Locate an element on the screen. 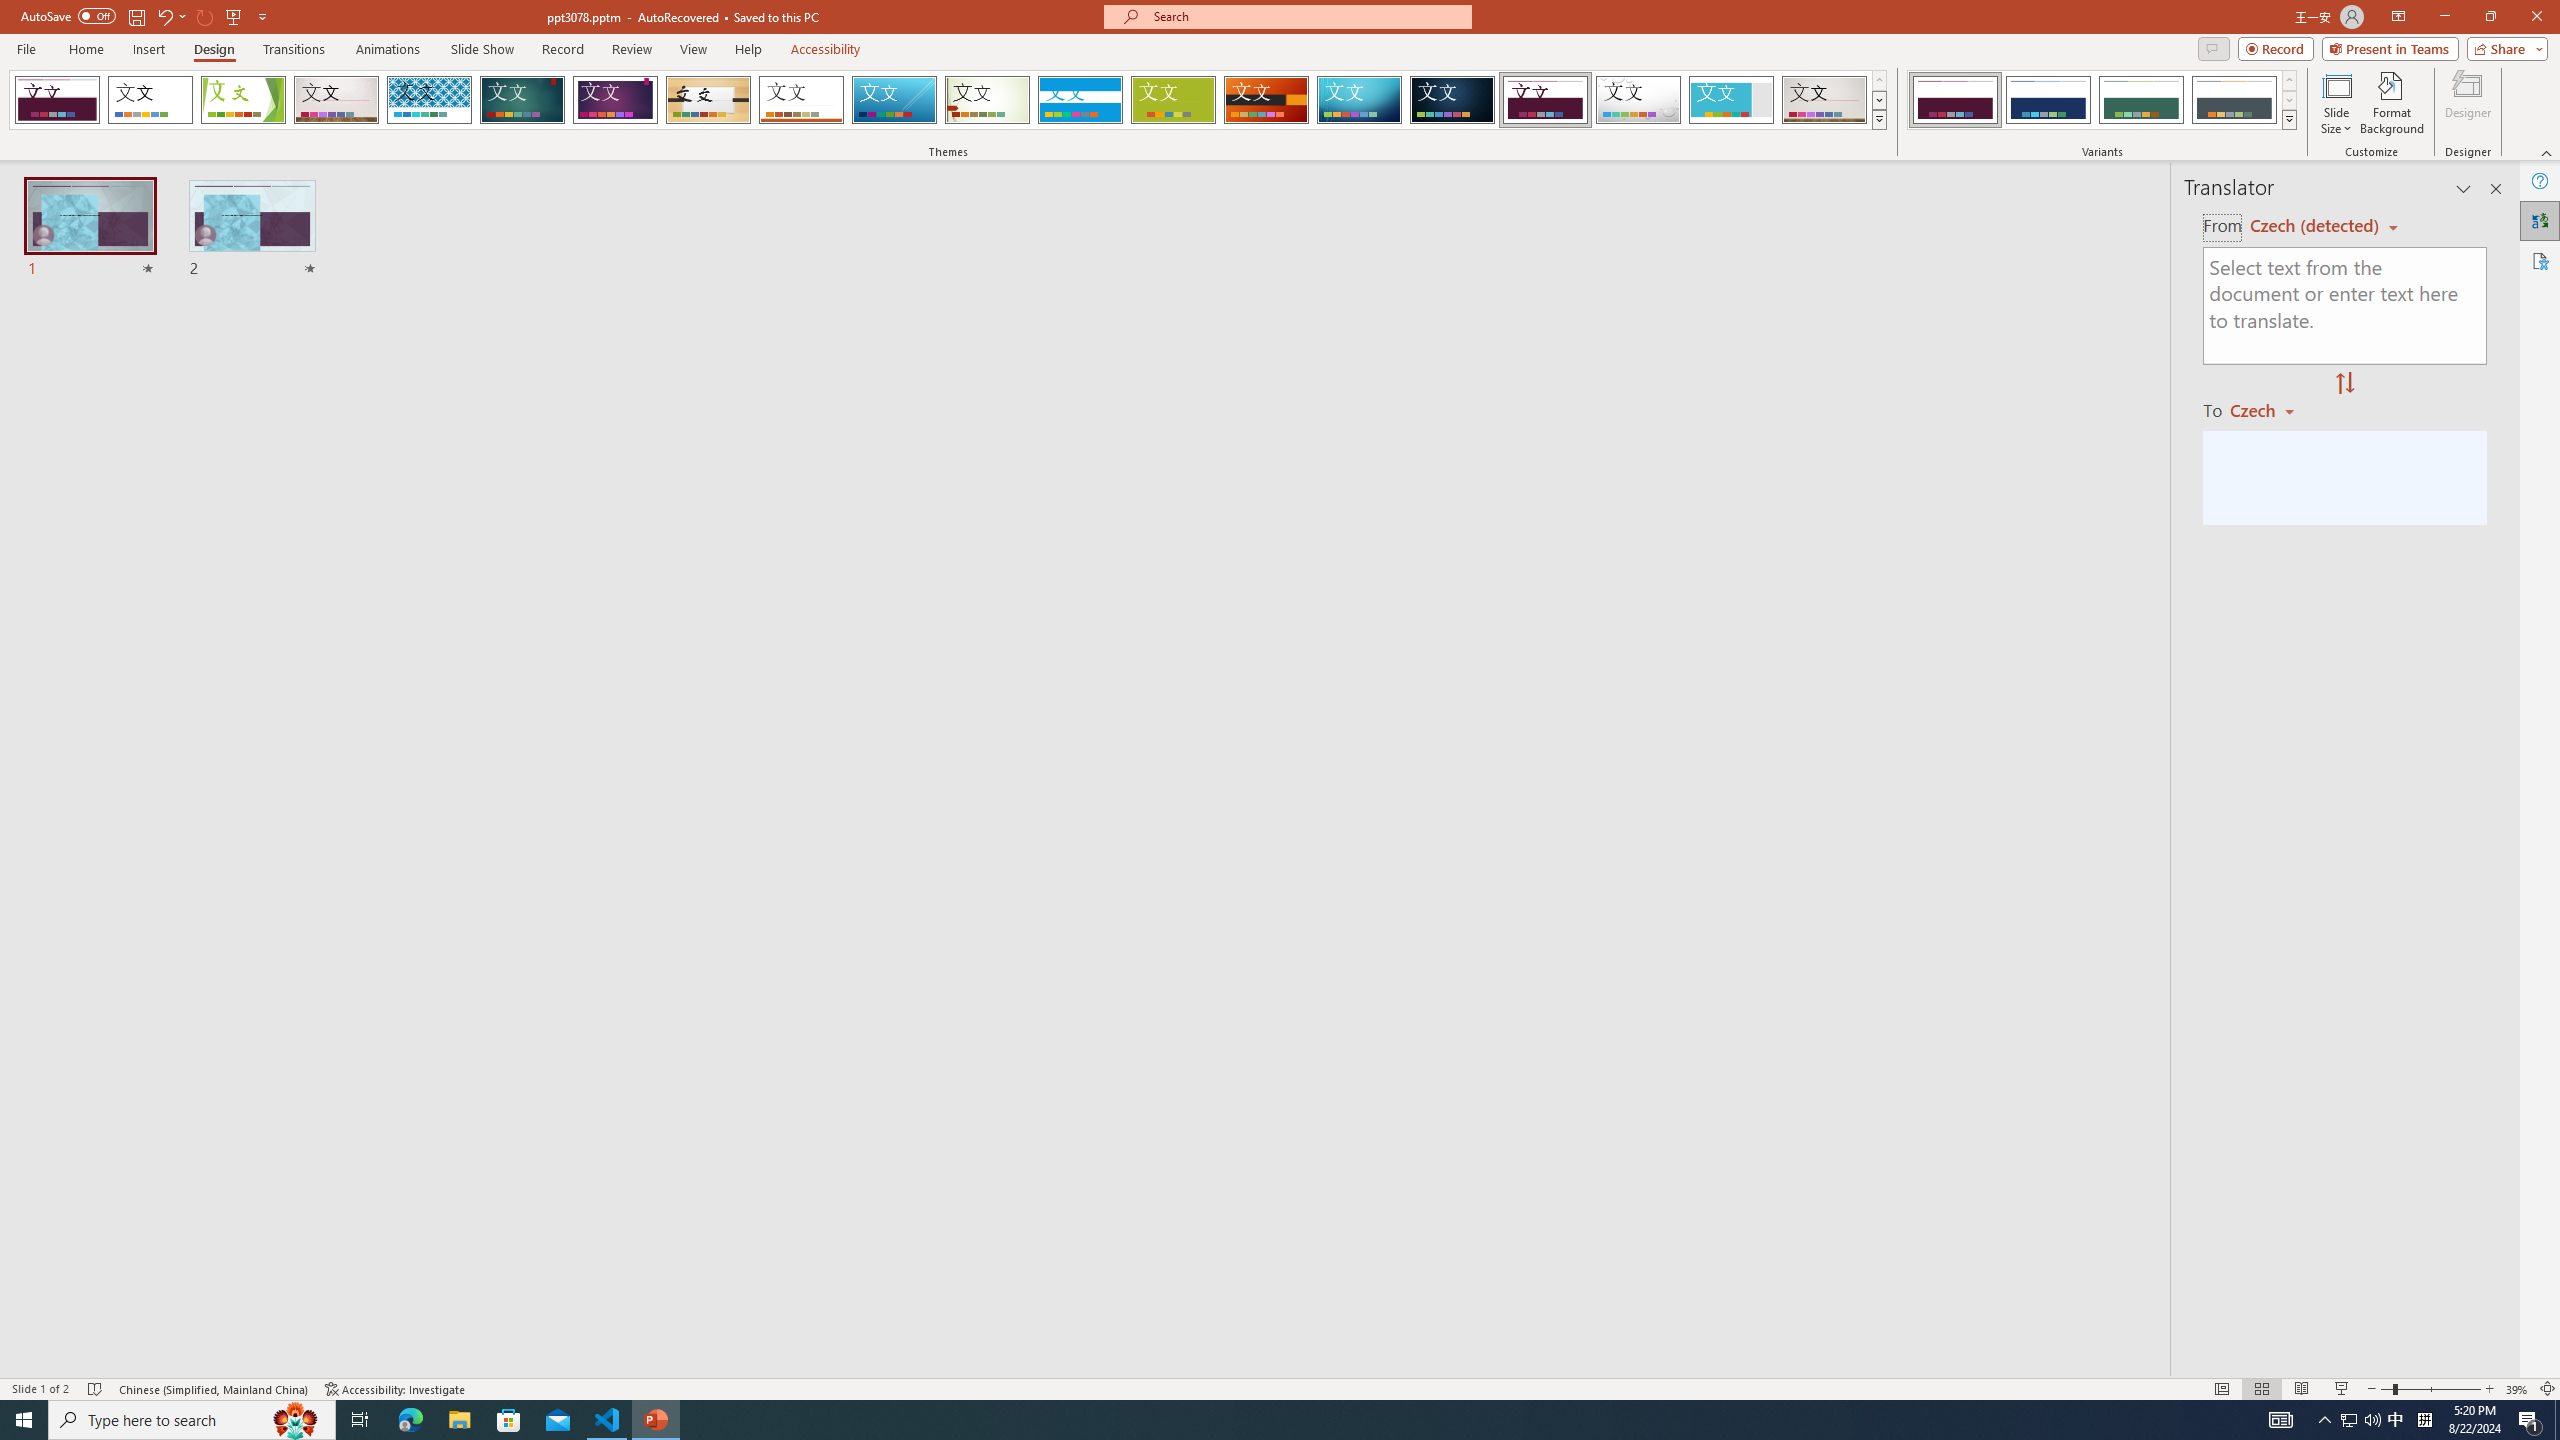 The image size is (2560, 1440). AutomationID: ThemeVariantsGallery is located at coordinates (2102, 100).